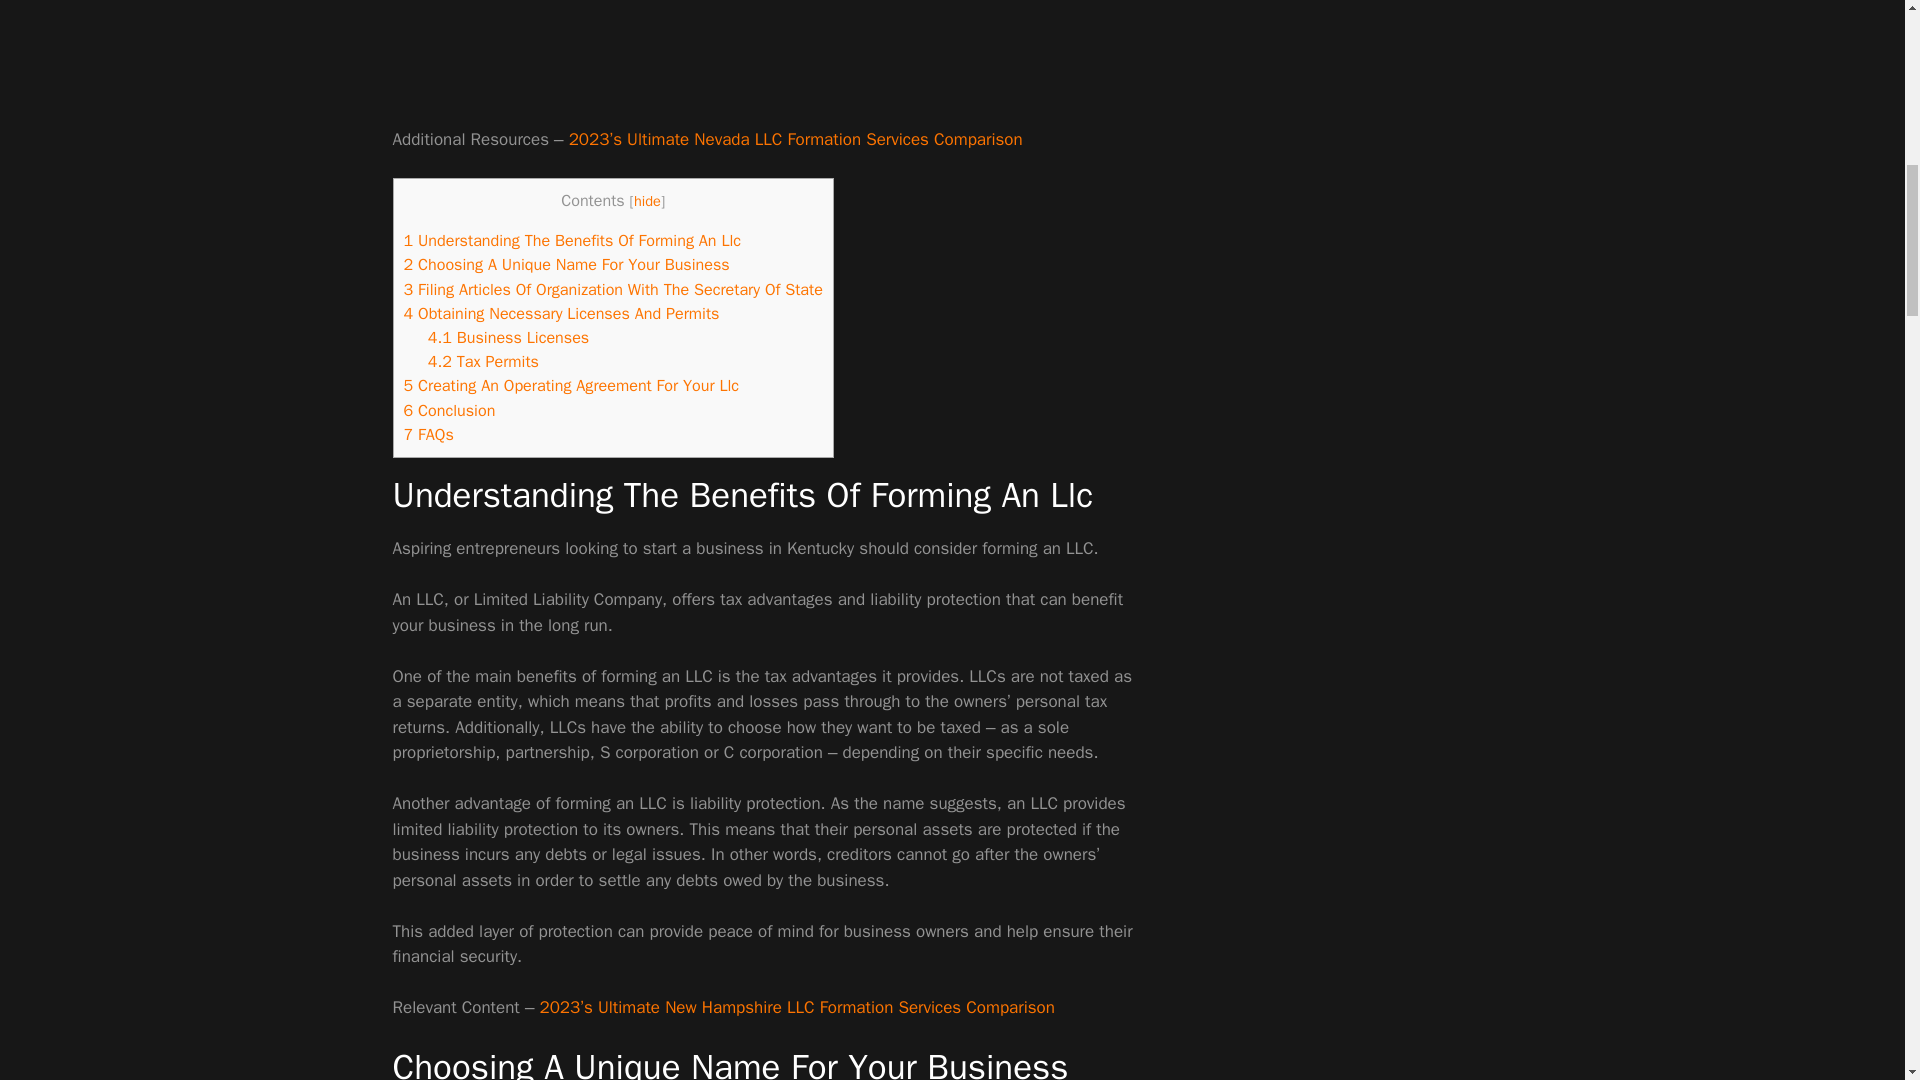 This screenshot has width=1920, height=1080. What do you see at coordinates (484, 361) in the screenshot?
I see `4.2 Tax Permits` at bounding box center [484, 361].